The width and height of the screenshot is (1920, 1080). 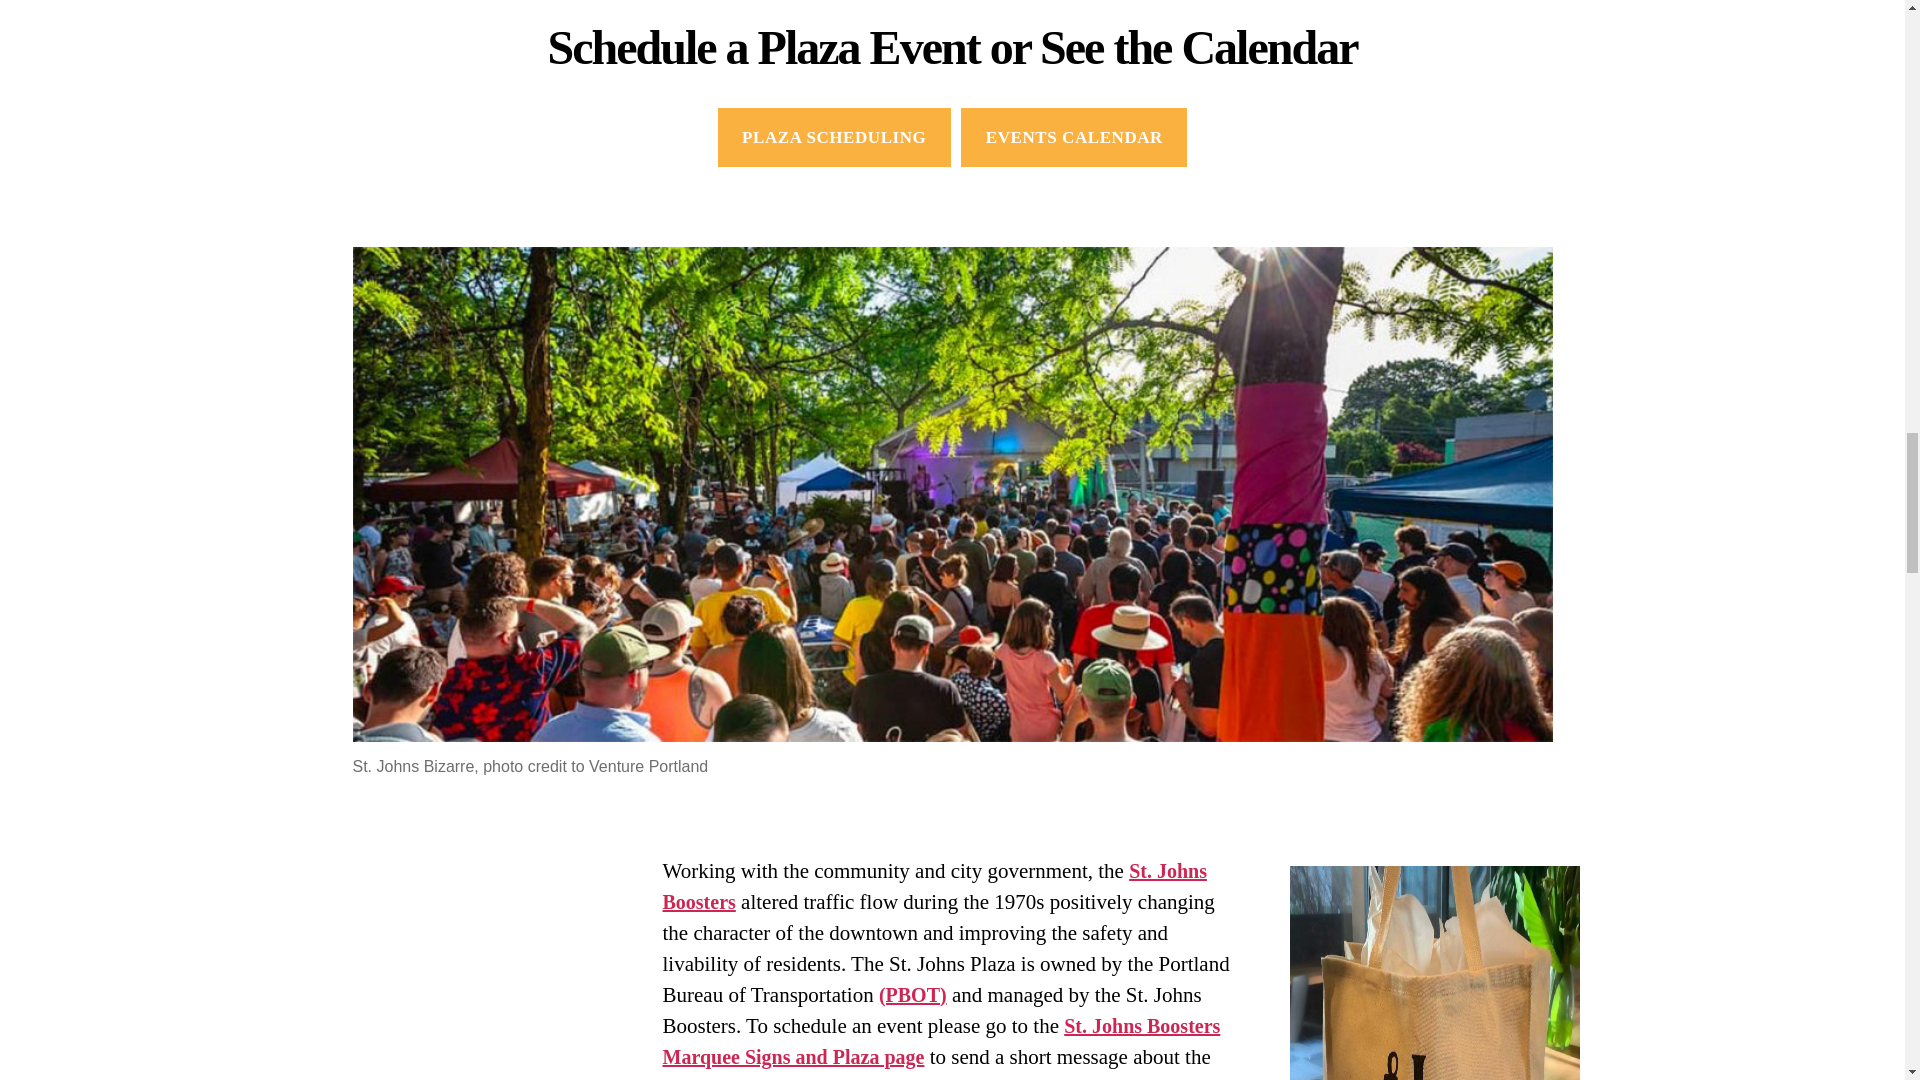 I want to click on EVENTS CALENDAR, so click(x=1074, y=138).